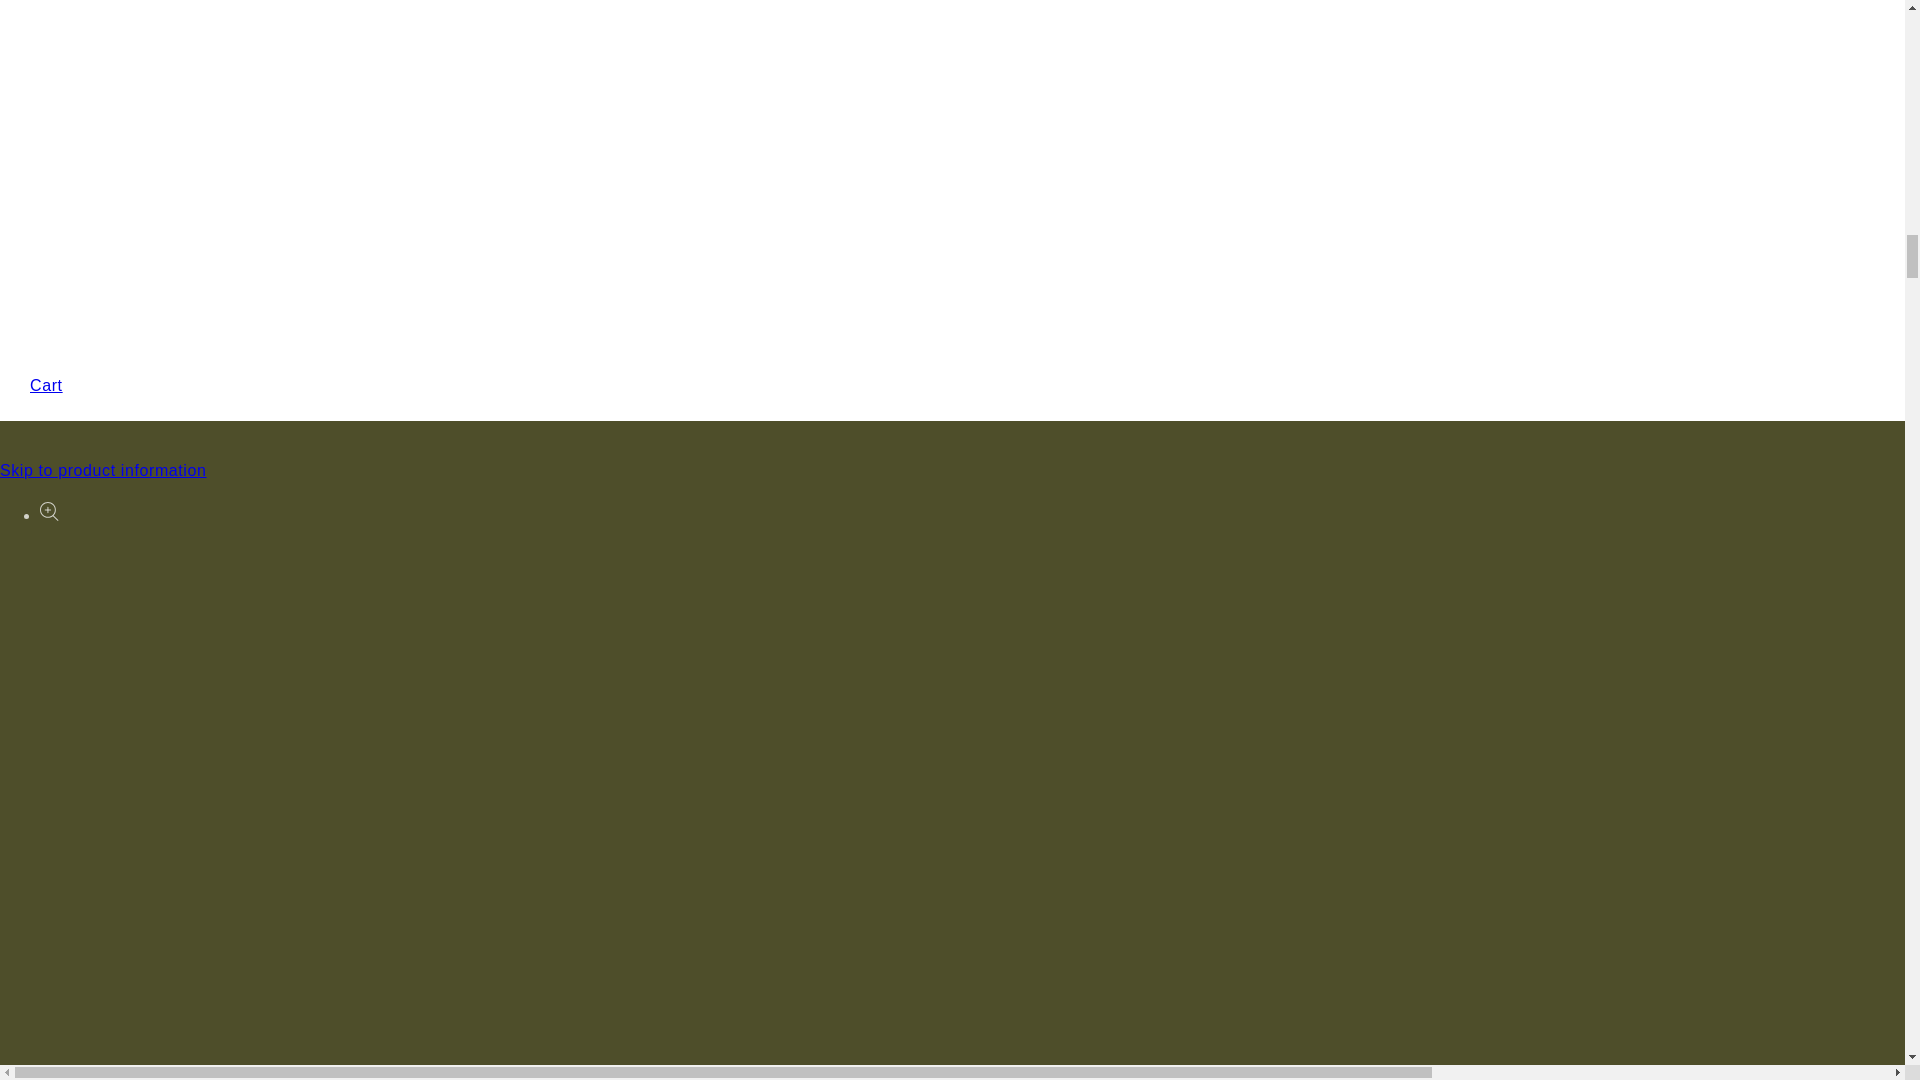 The width and height of the screenshot is (1920, 1080). I want to click on Skip to product information, so click(104, 470).